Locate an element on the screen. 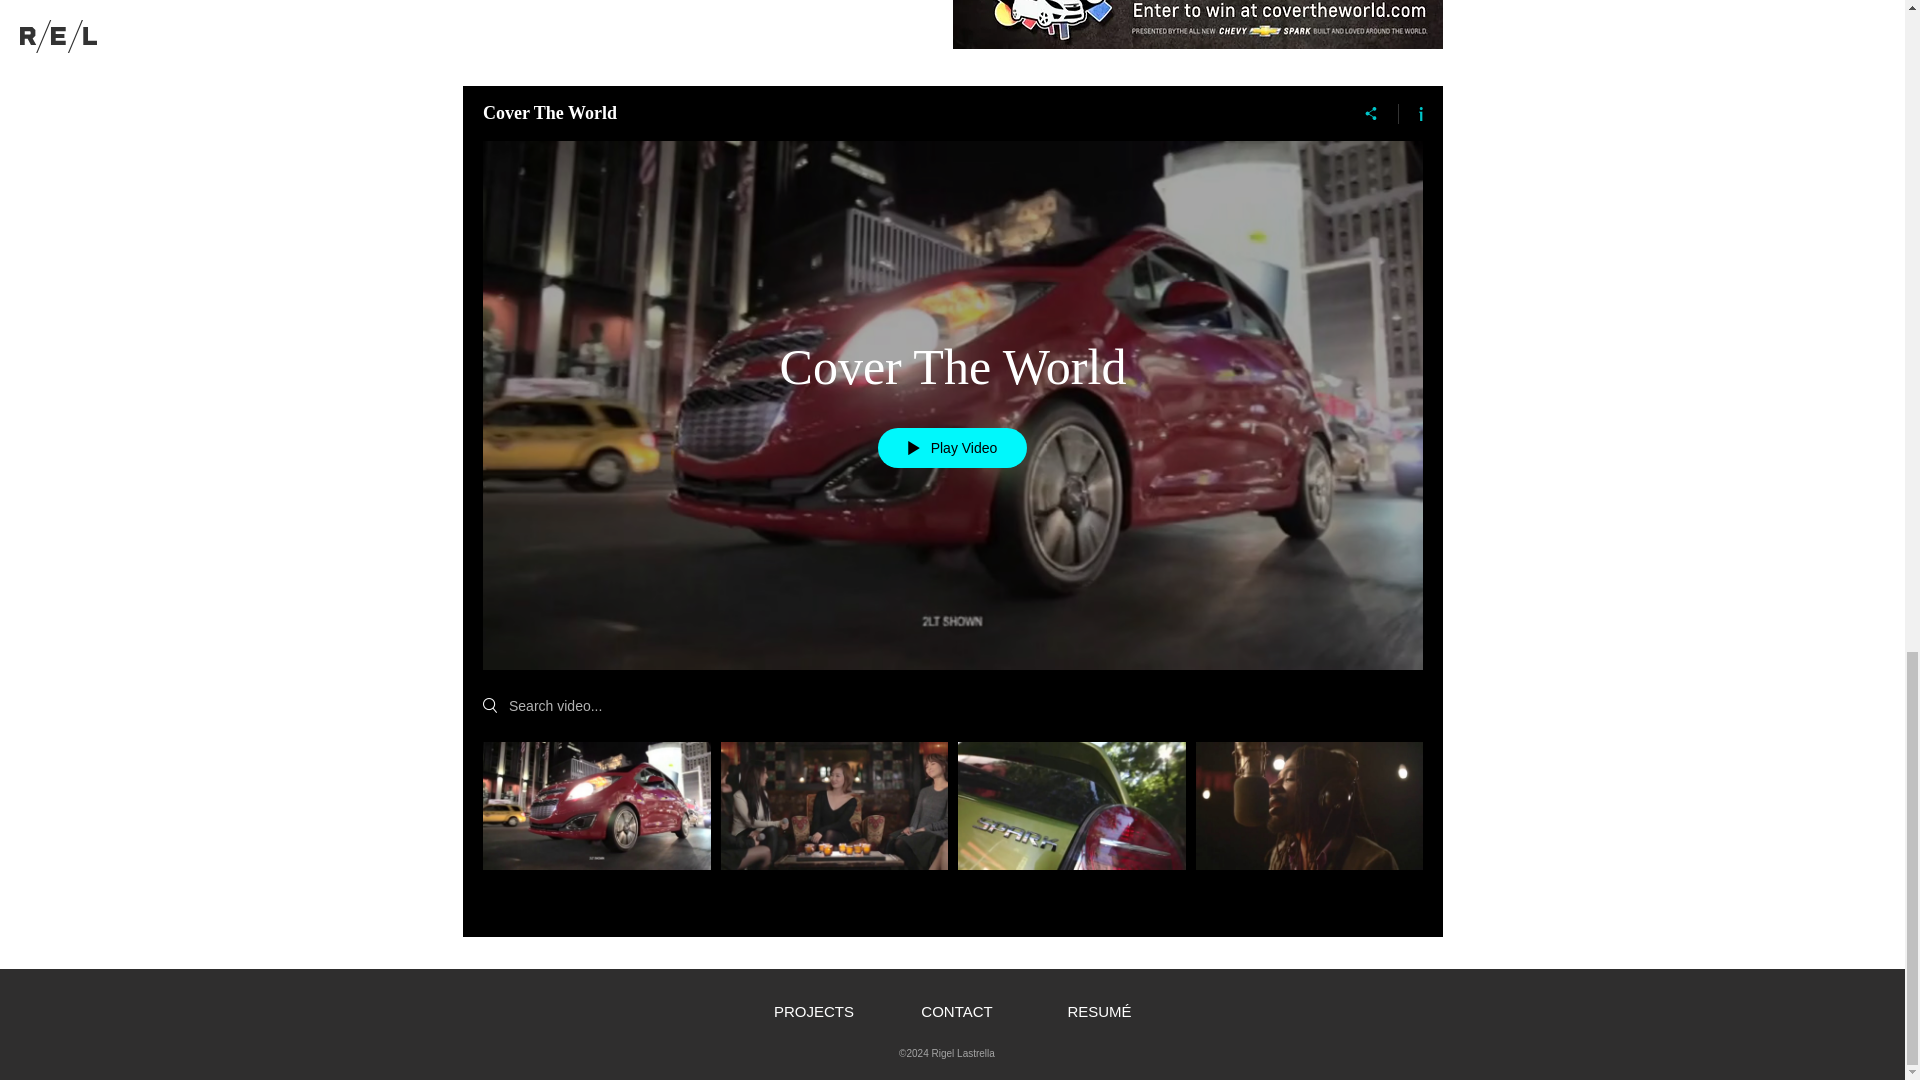  Play Video is located at coordinates (952, 447).